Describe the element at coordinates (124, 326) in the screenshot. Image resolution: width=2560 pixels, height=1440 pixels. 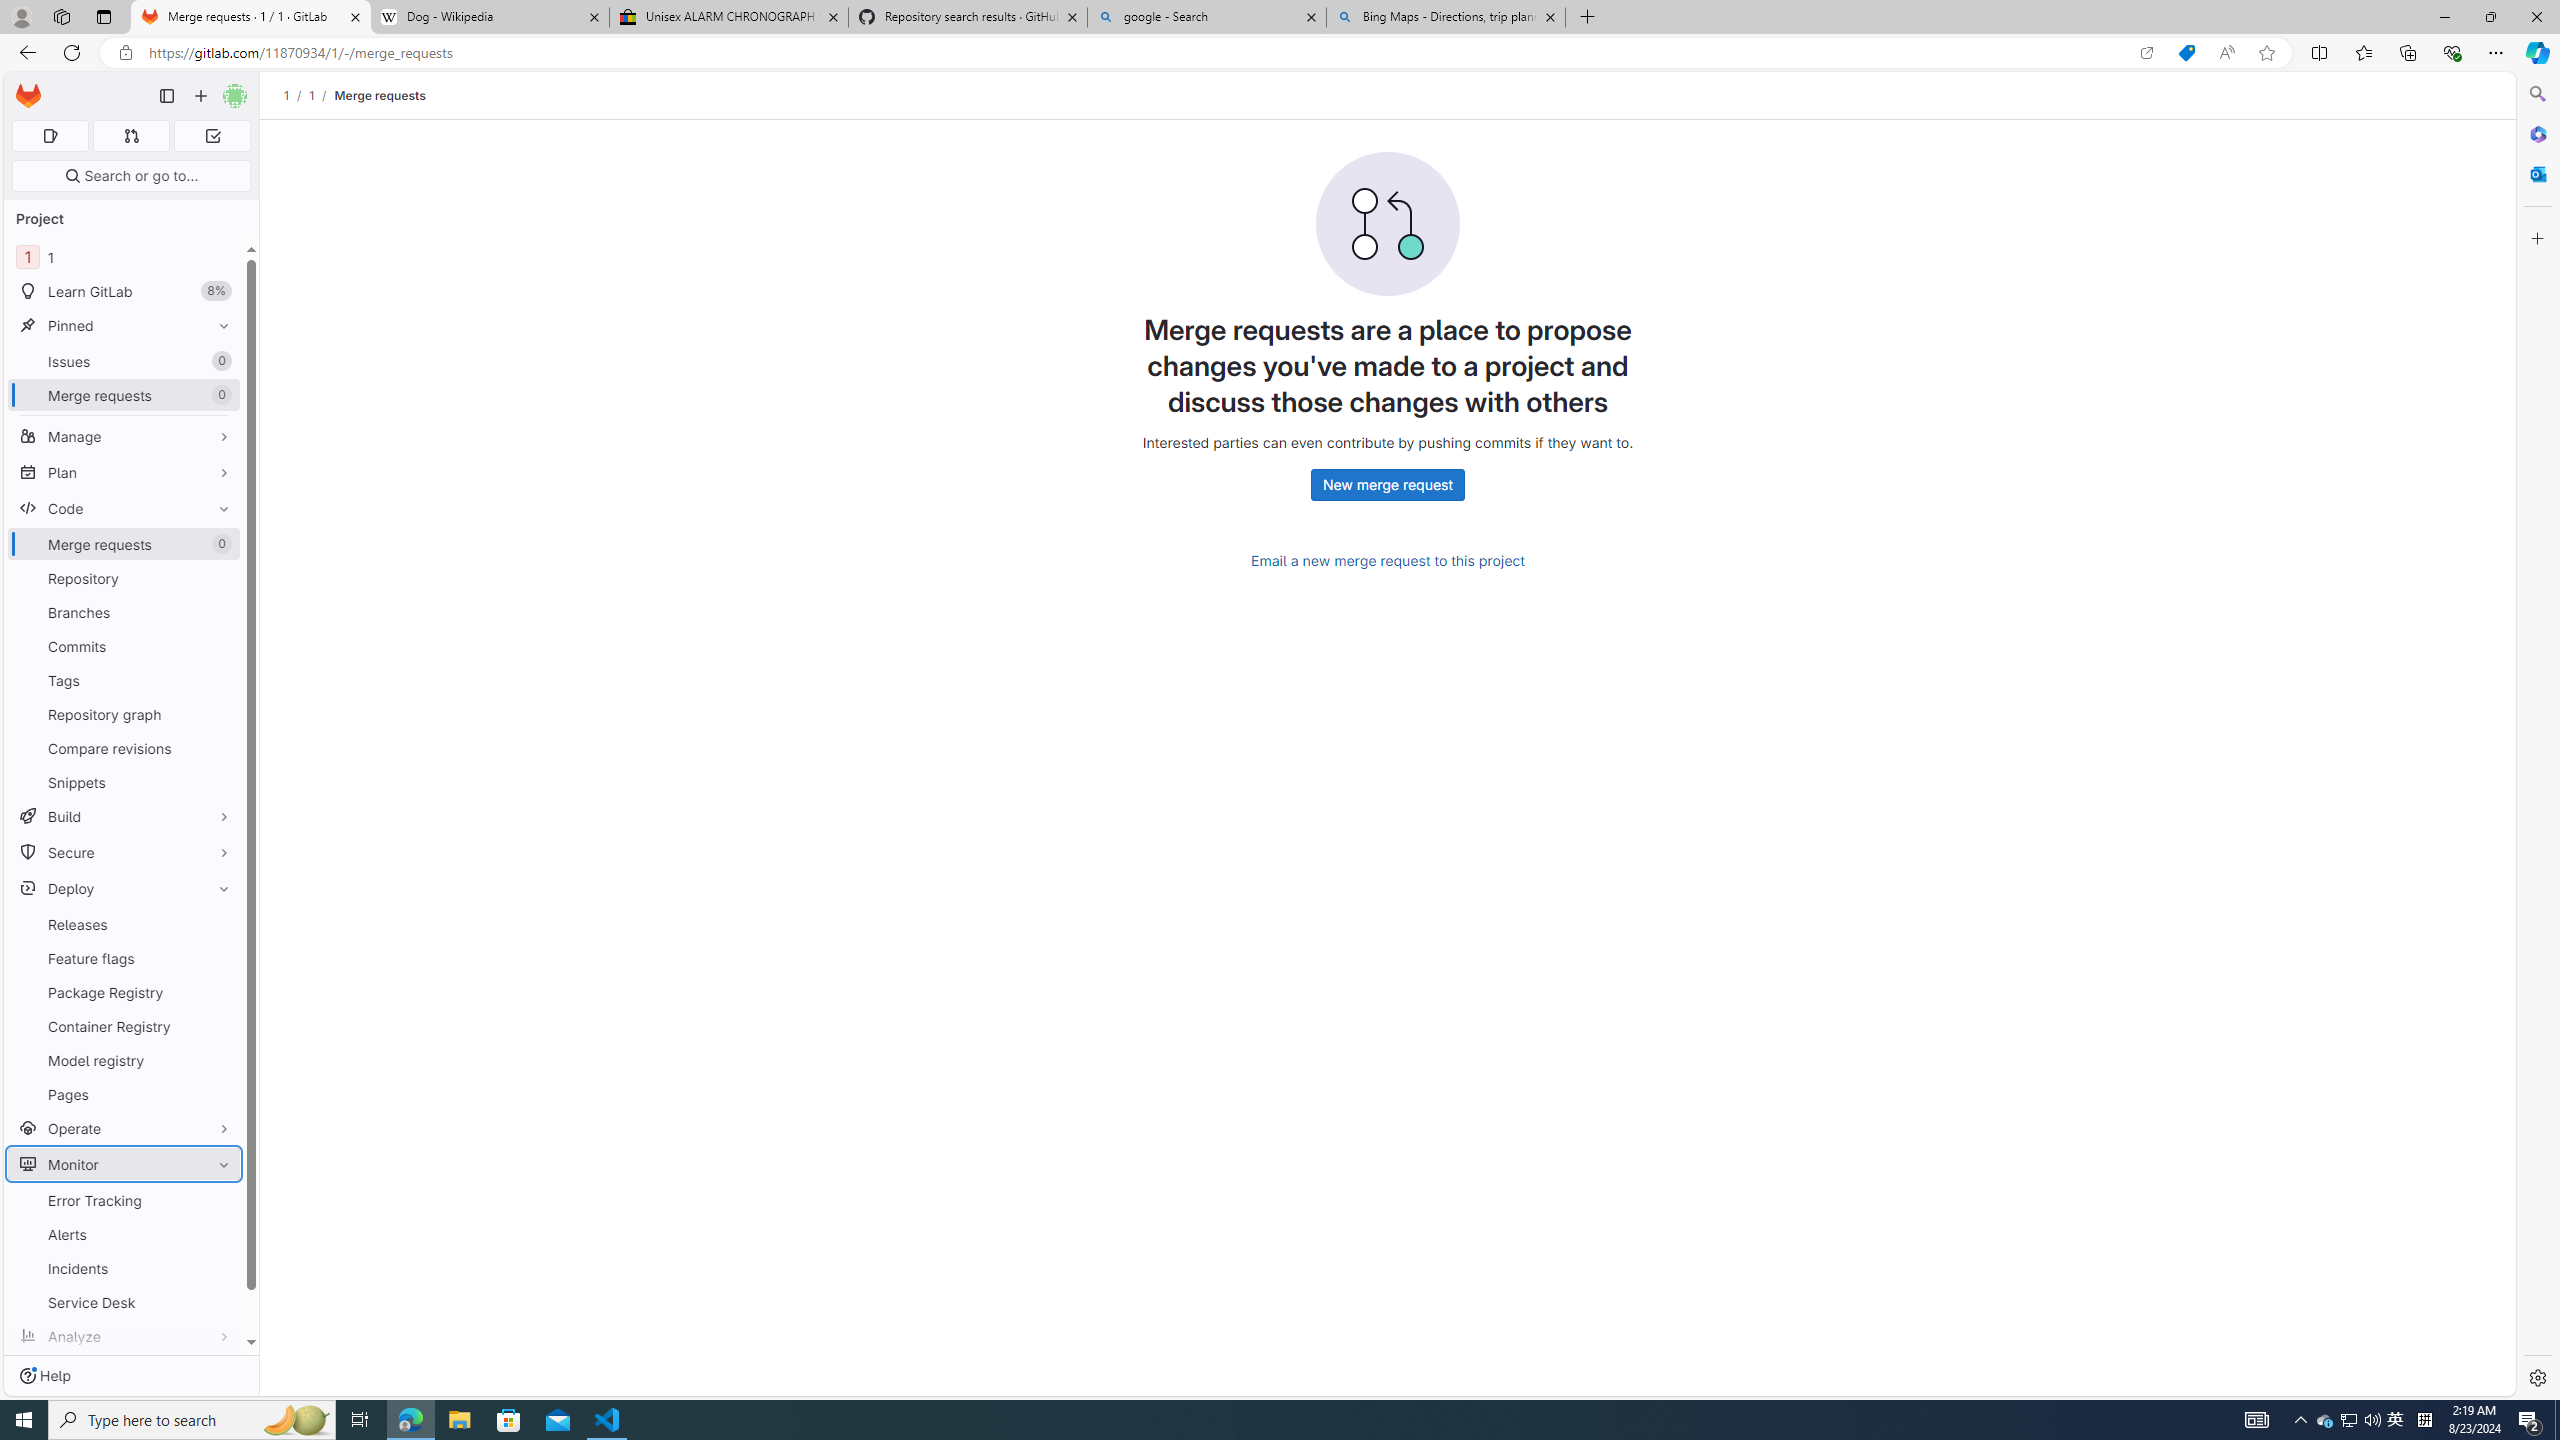
I see `Pinned` at that location.